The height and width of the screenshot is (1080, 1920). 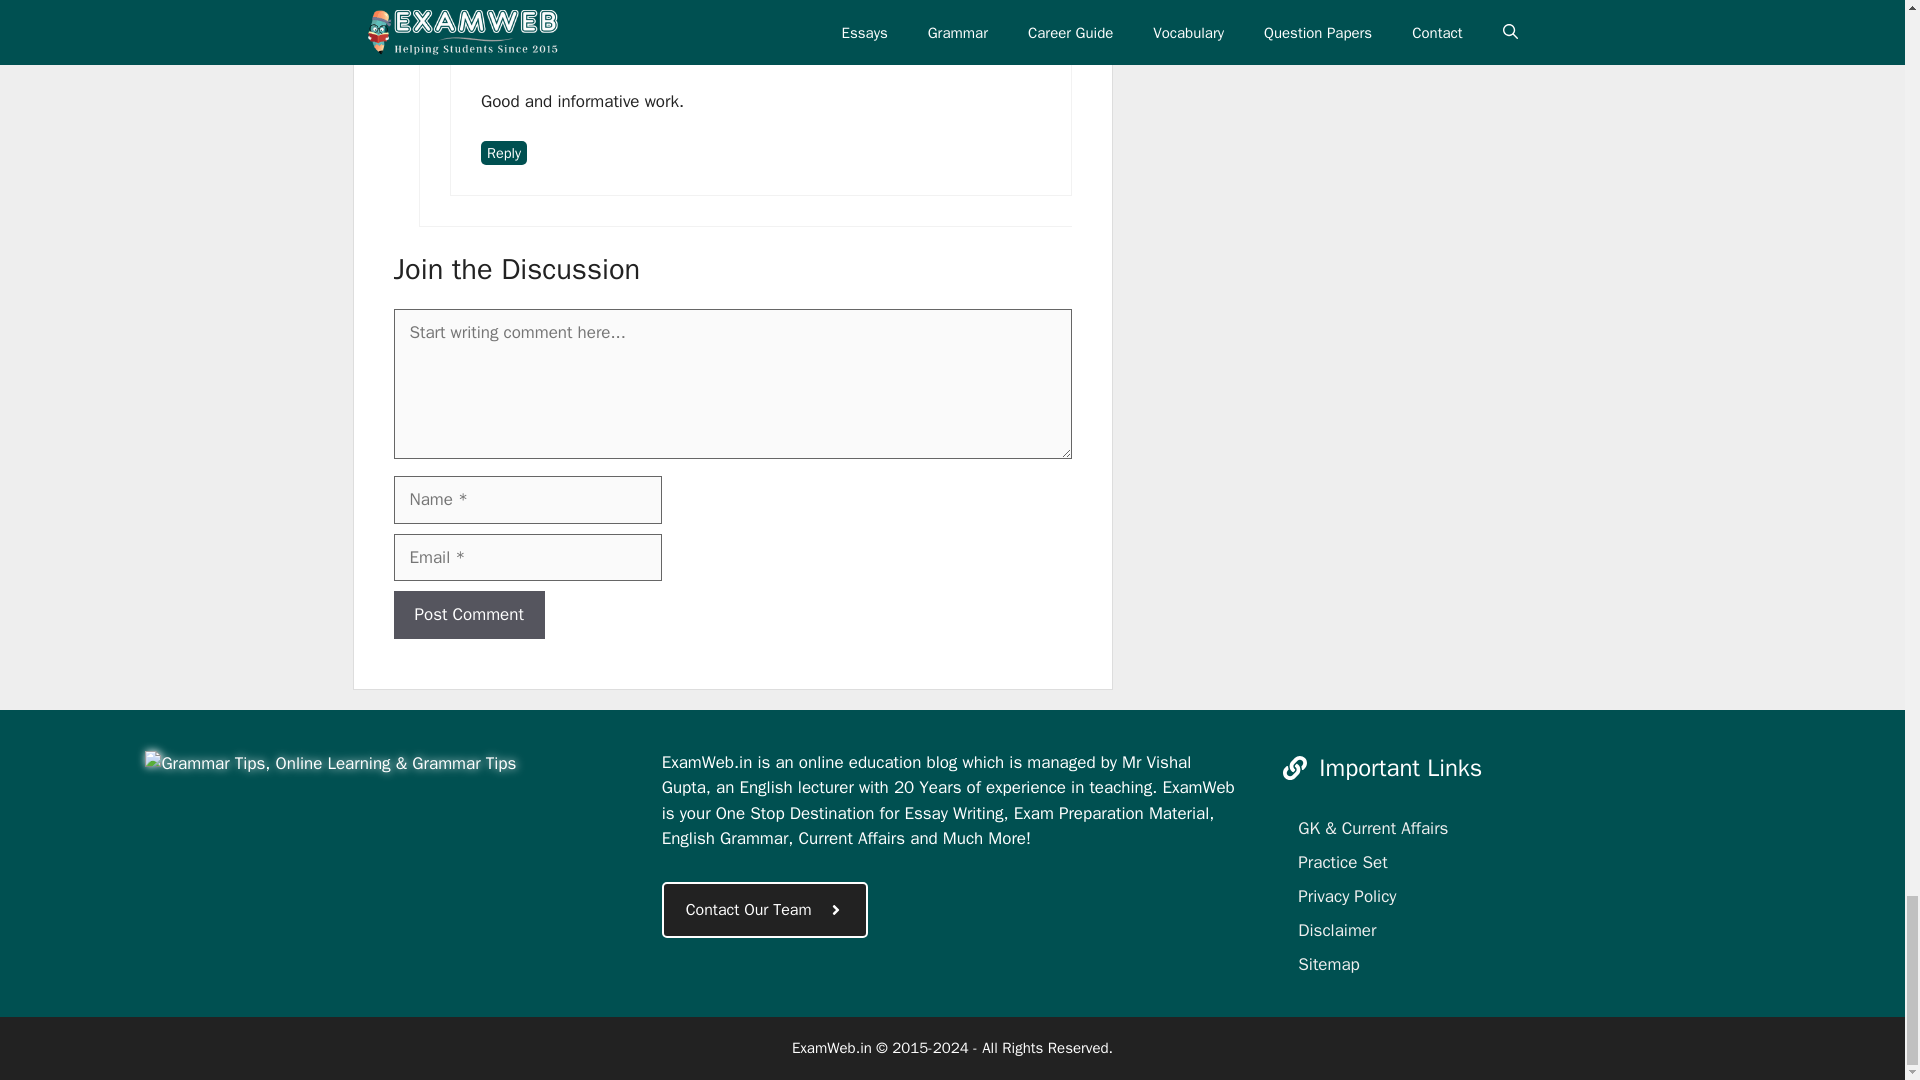 What do you see at coordinates (504, 153) in the screenshot?
I see `Reply` at bounding box center [504, 153].